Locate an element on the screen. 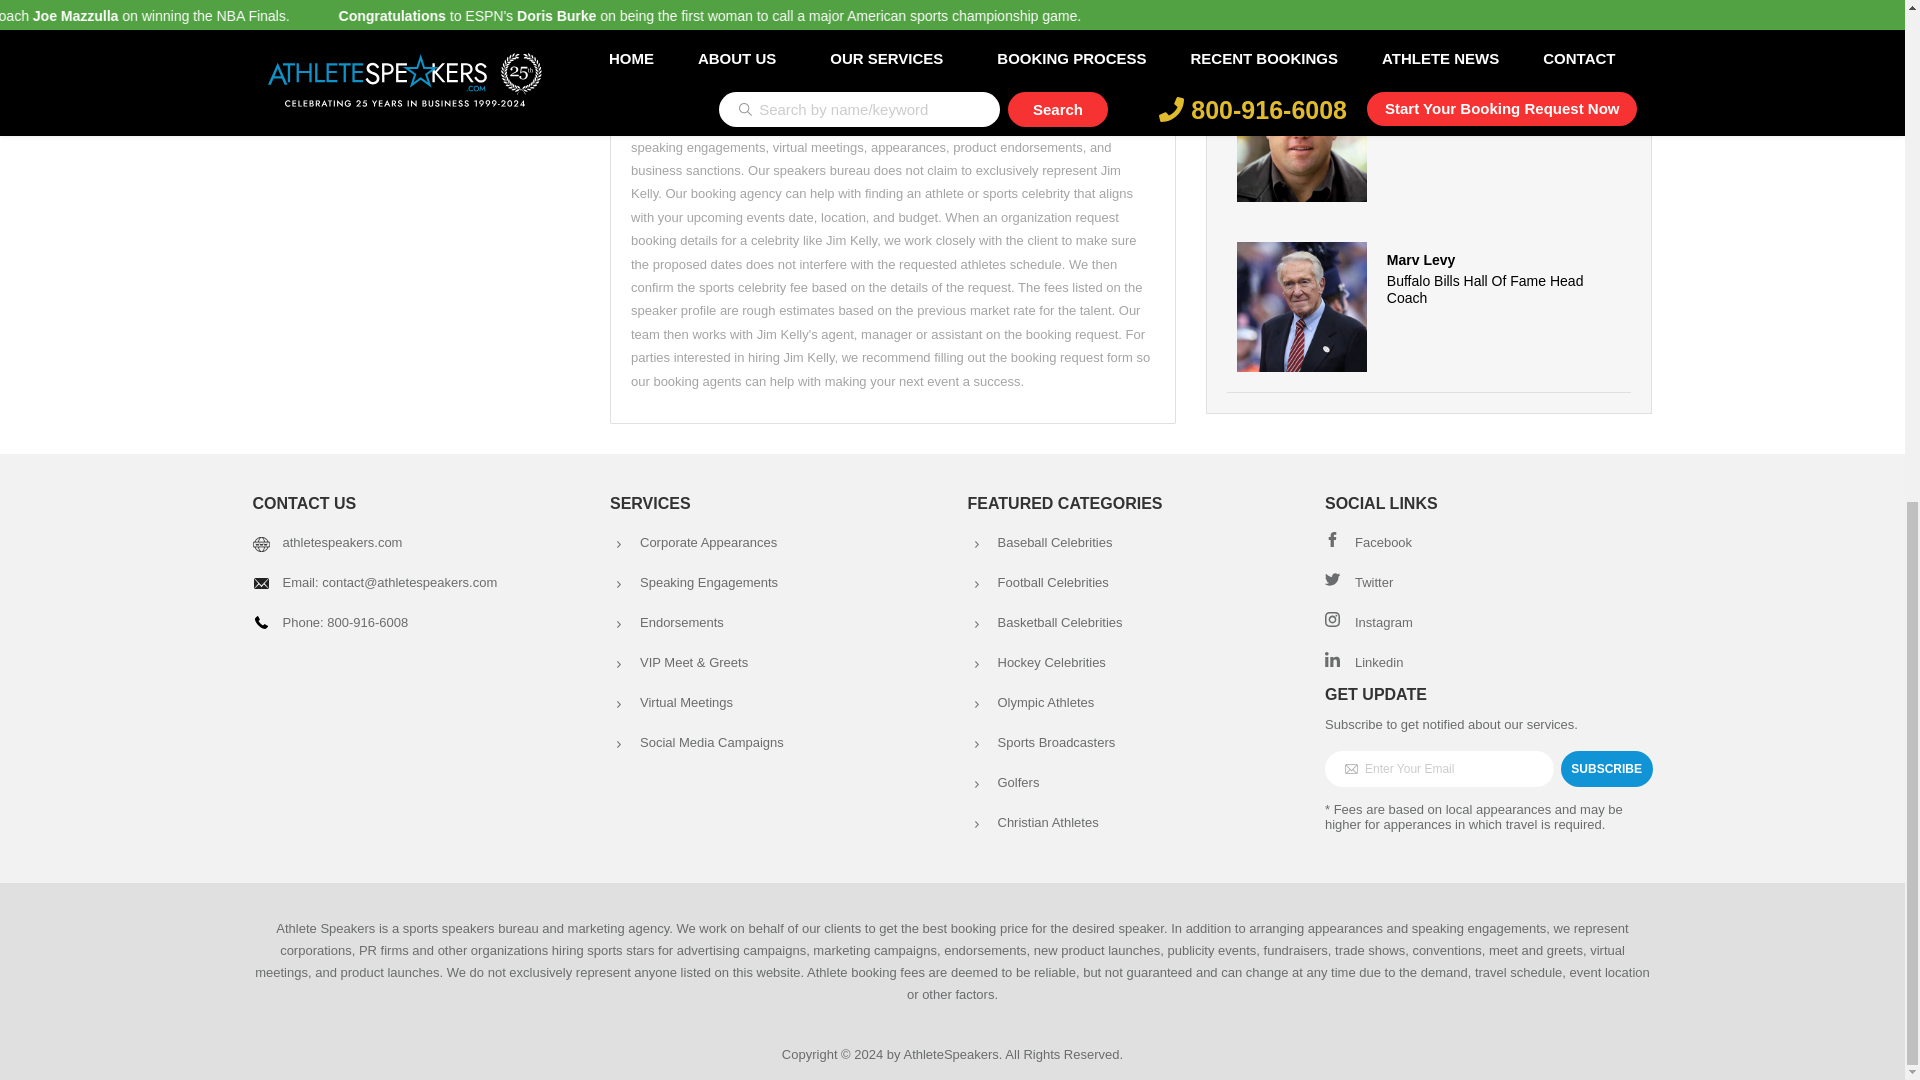  Speaking Engagements is located at coordinates (708, 582).